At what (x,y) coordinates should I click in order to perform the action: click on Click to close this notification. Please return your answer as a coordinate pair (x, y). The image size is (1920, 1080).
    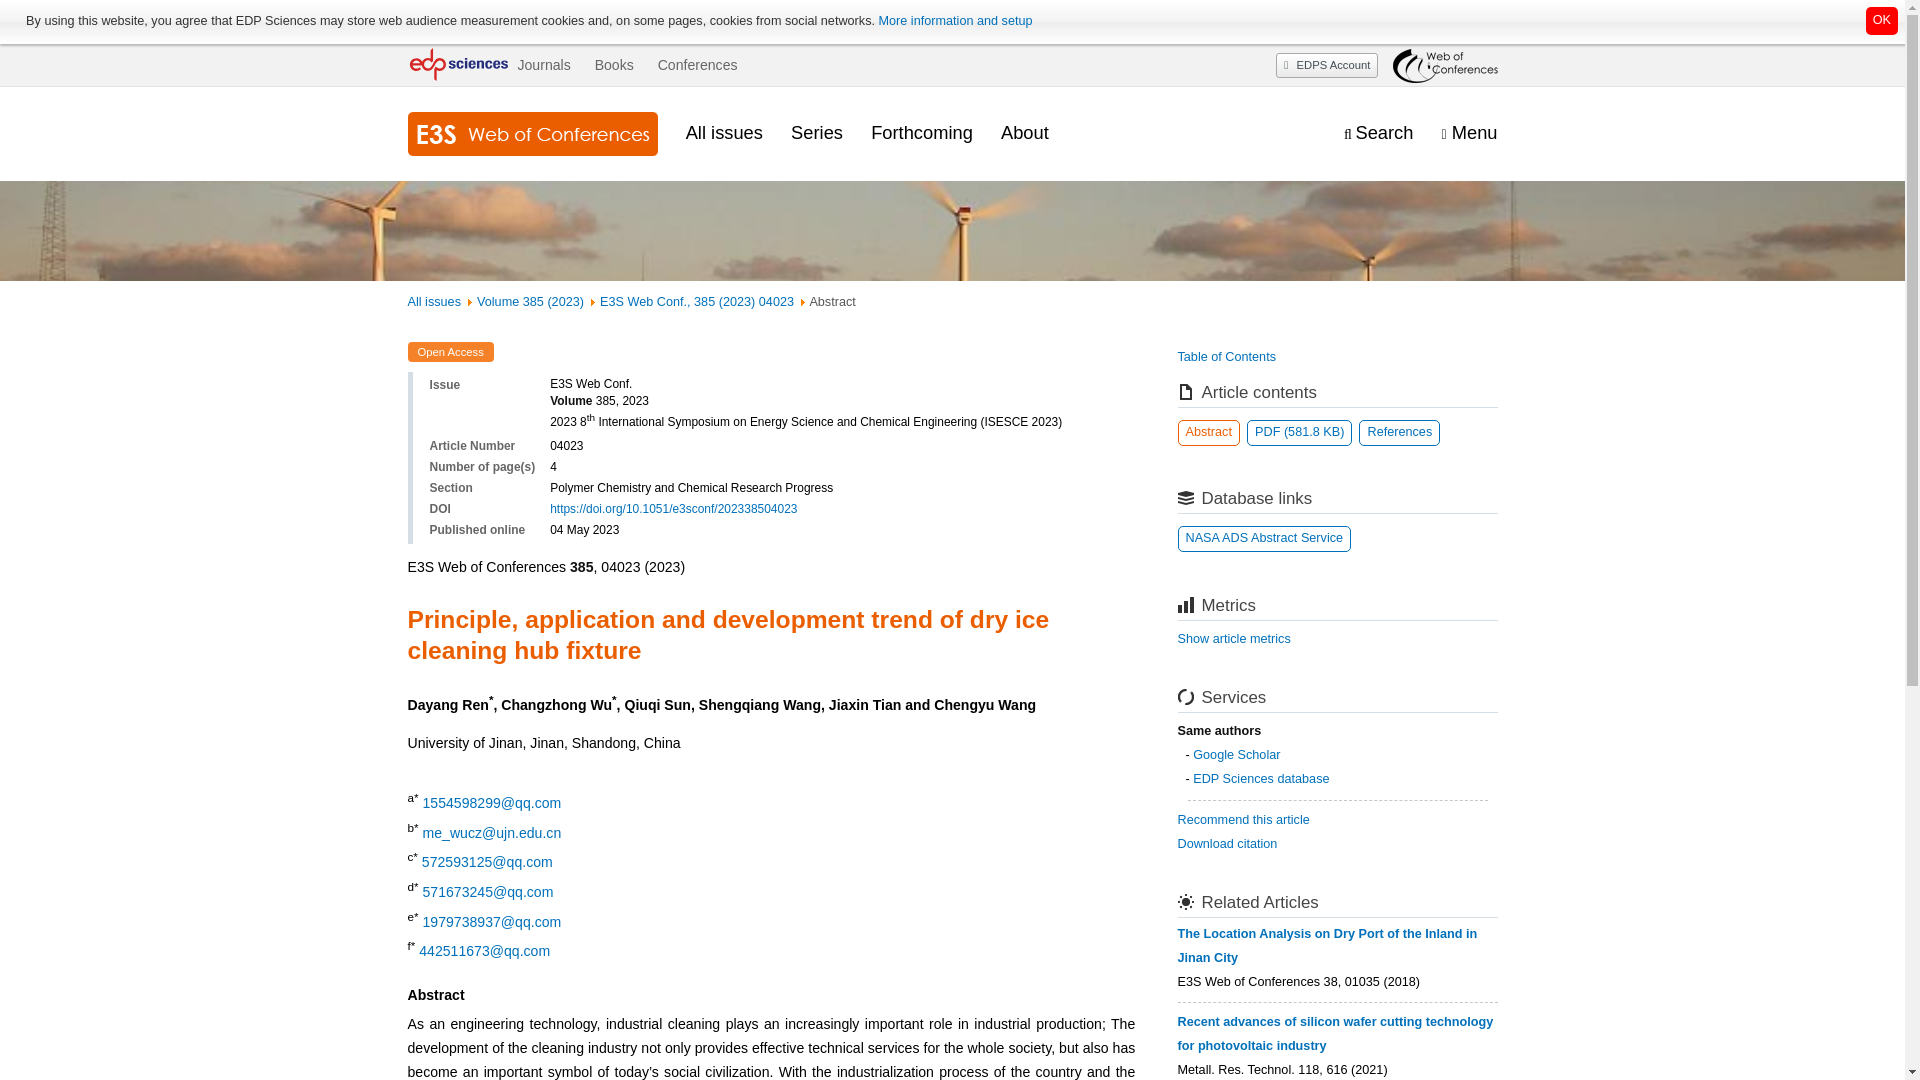
    Looking at the image, I should click on (1882, 20).